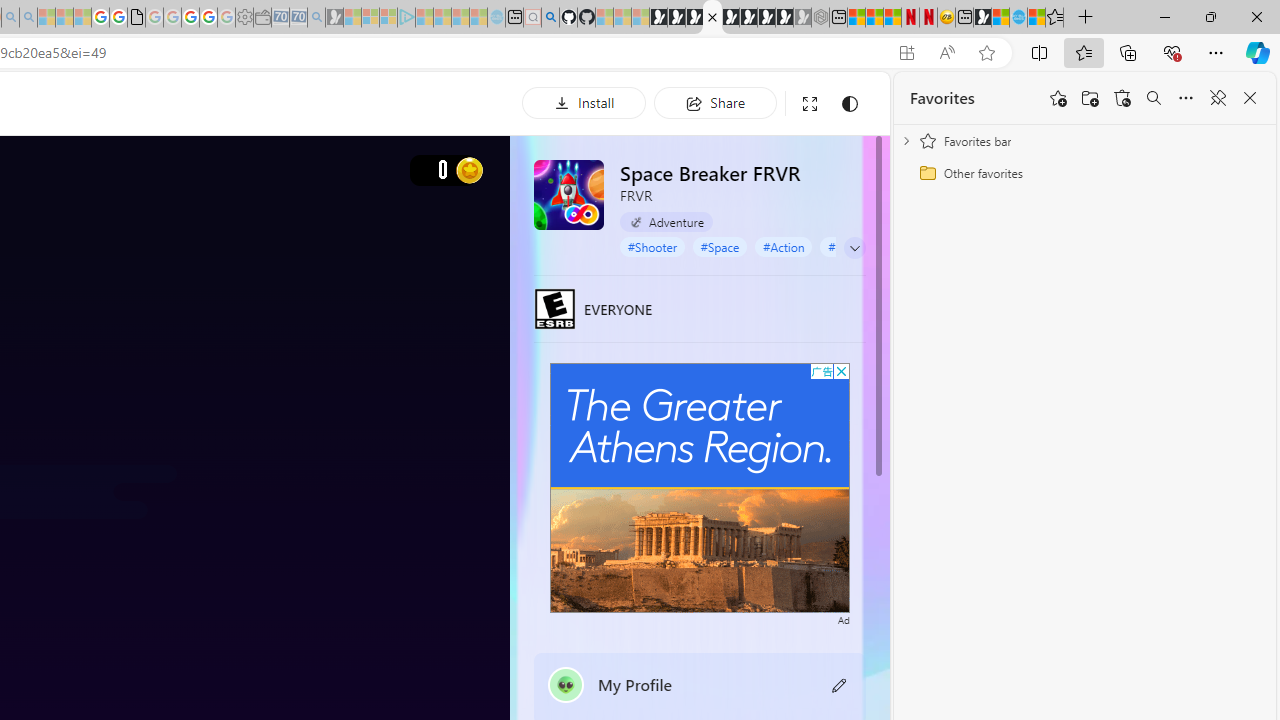 This screenshot has width=1280, height=720. What do you see at coordinates (784, 246) in the screenshot?
I see `#Action` at bounding box center [784, 246].